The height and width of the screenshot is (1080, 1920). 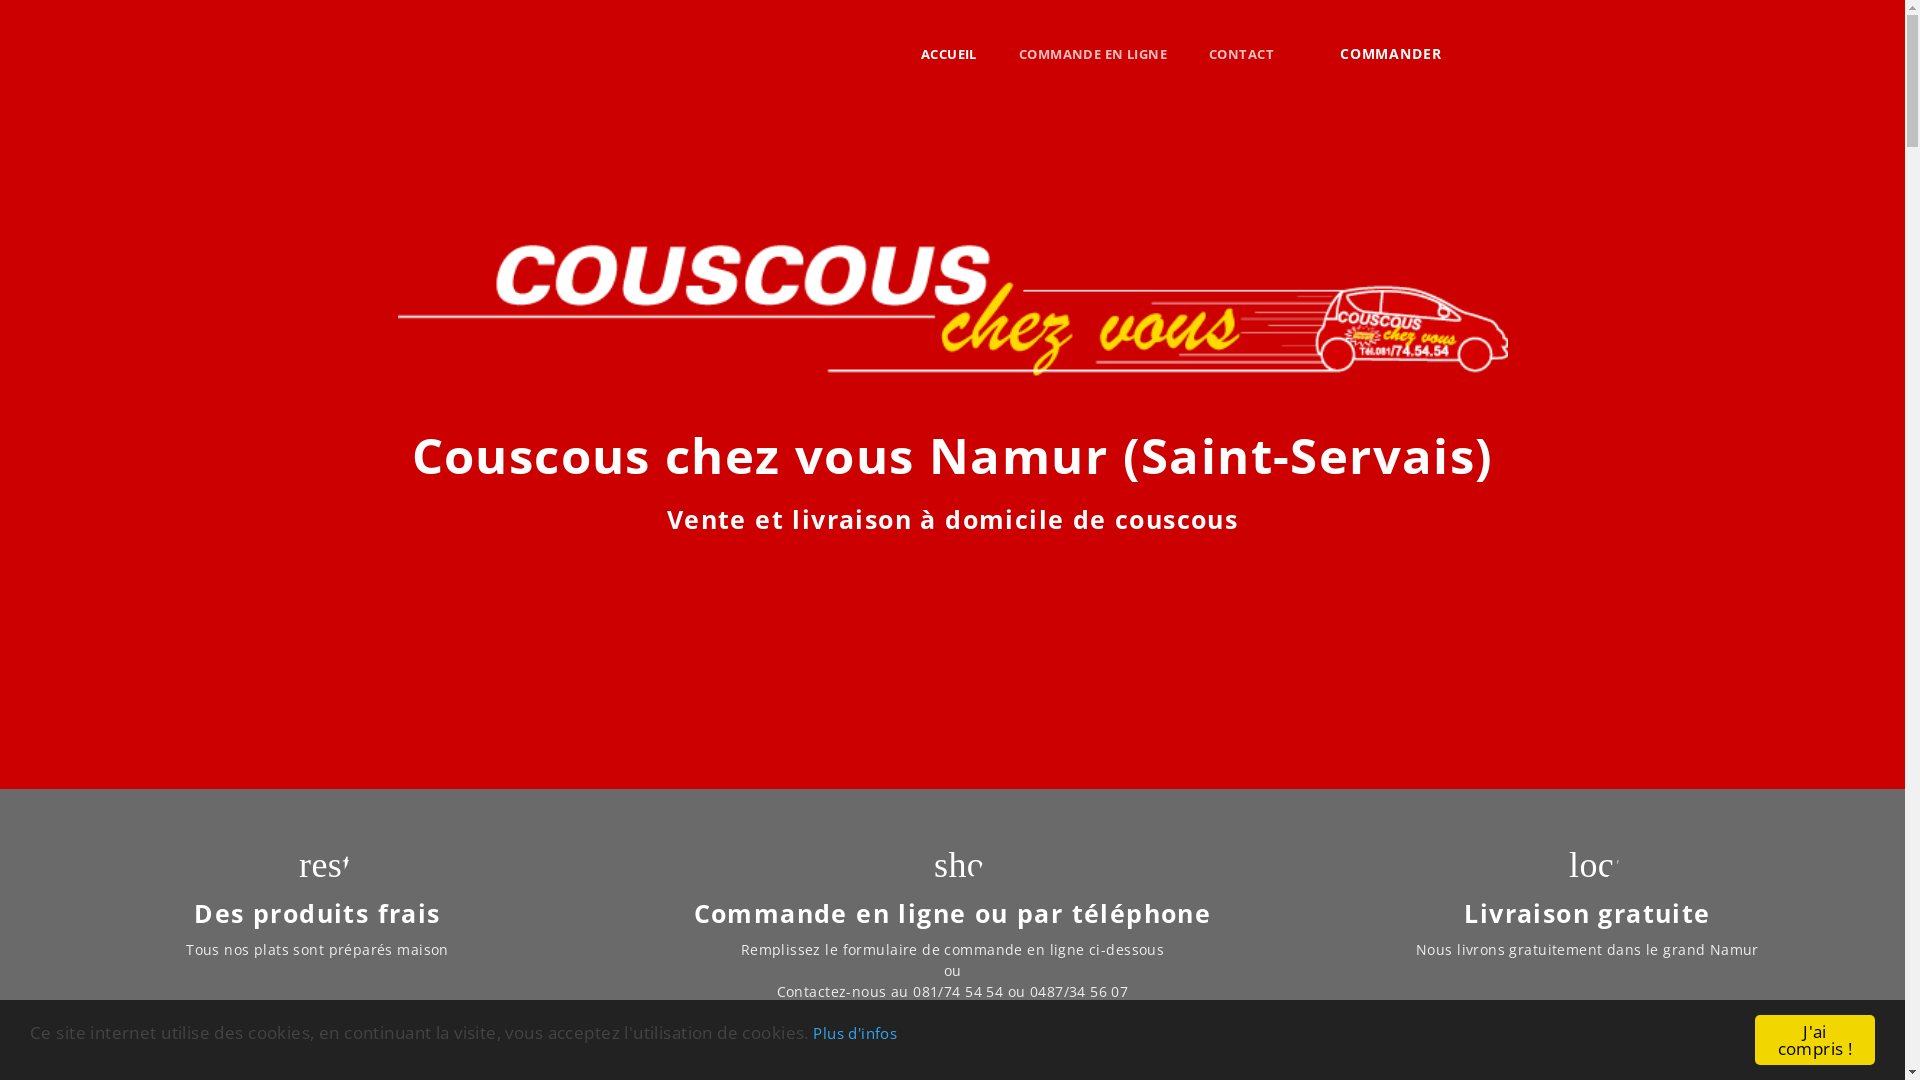 What do you see at coordinates (1231, 55) in the screenshot?
I see `CONTACT` at bounding box center [1231, 55].